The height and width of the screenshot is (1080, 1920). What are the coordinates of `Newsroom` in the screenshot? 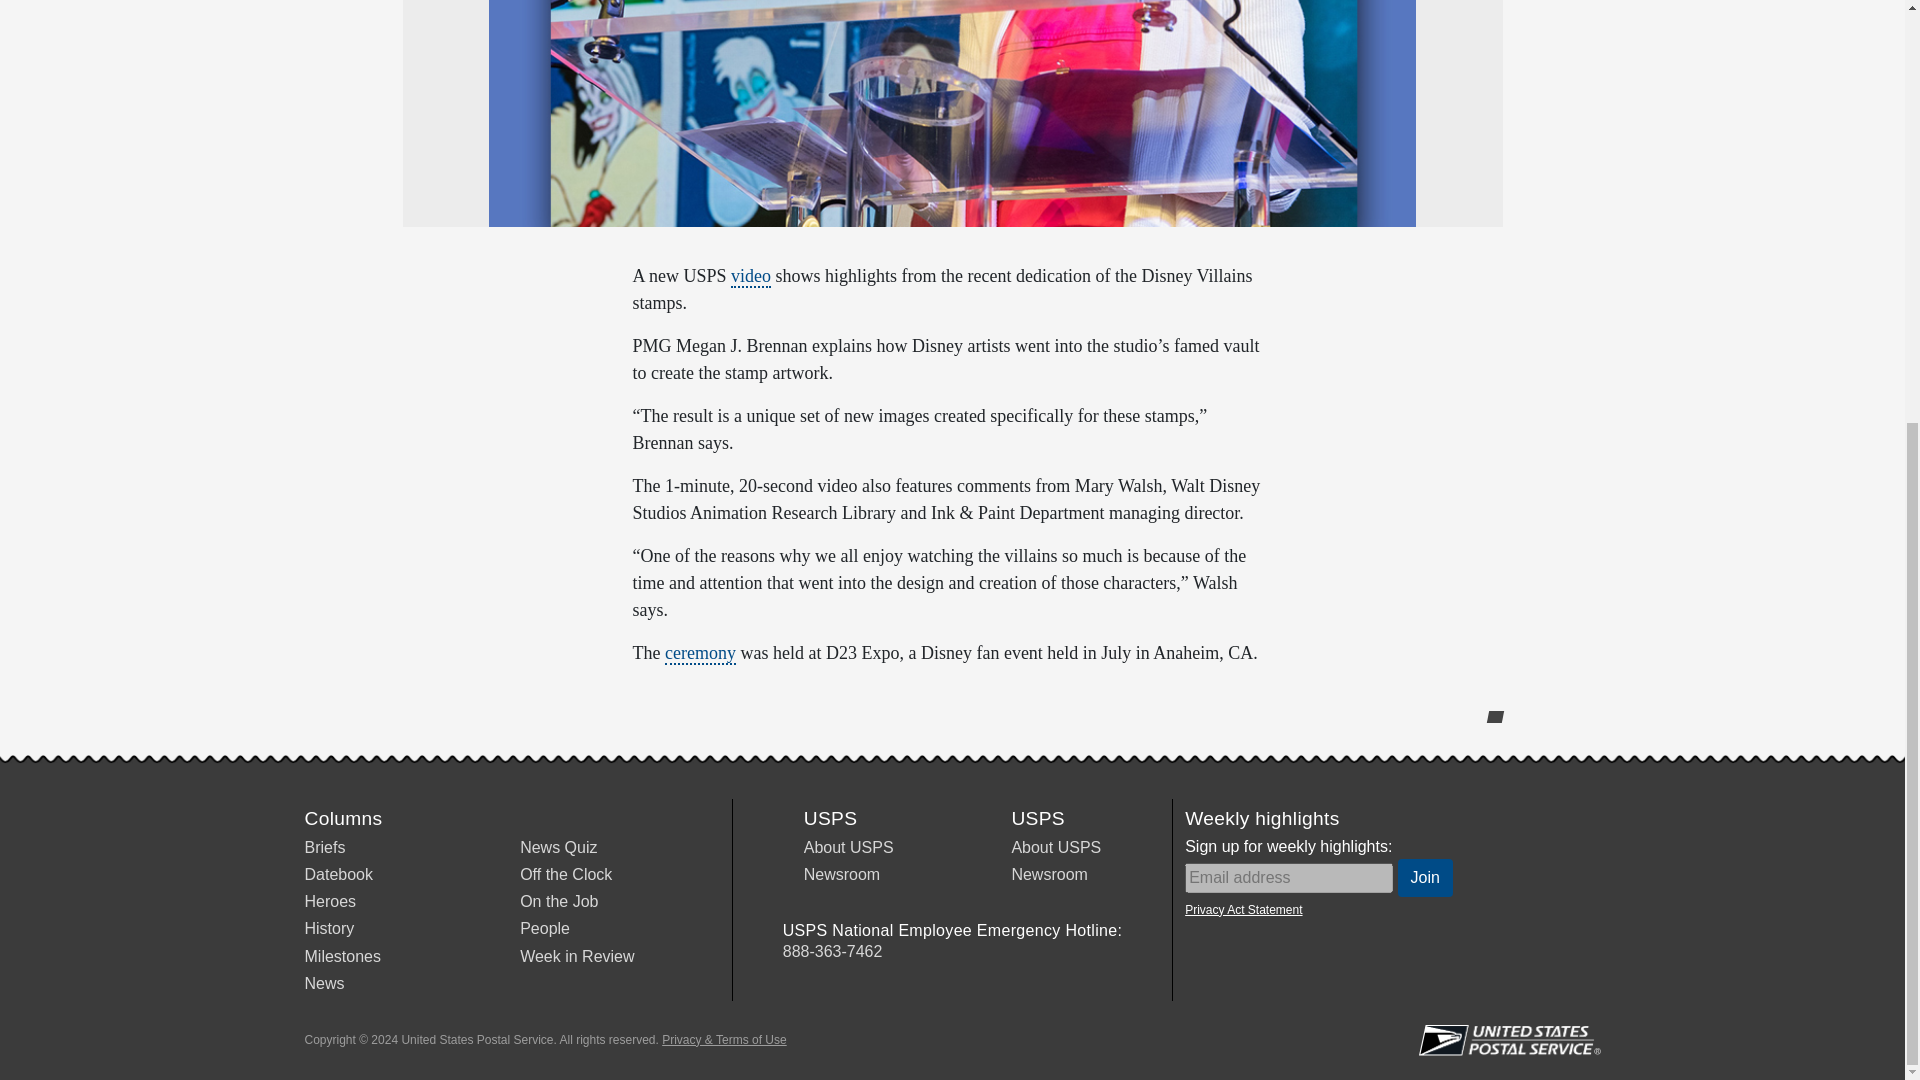 It's located at (842, 874).